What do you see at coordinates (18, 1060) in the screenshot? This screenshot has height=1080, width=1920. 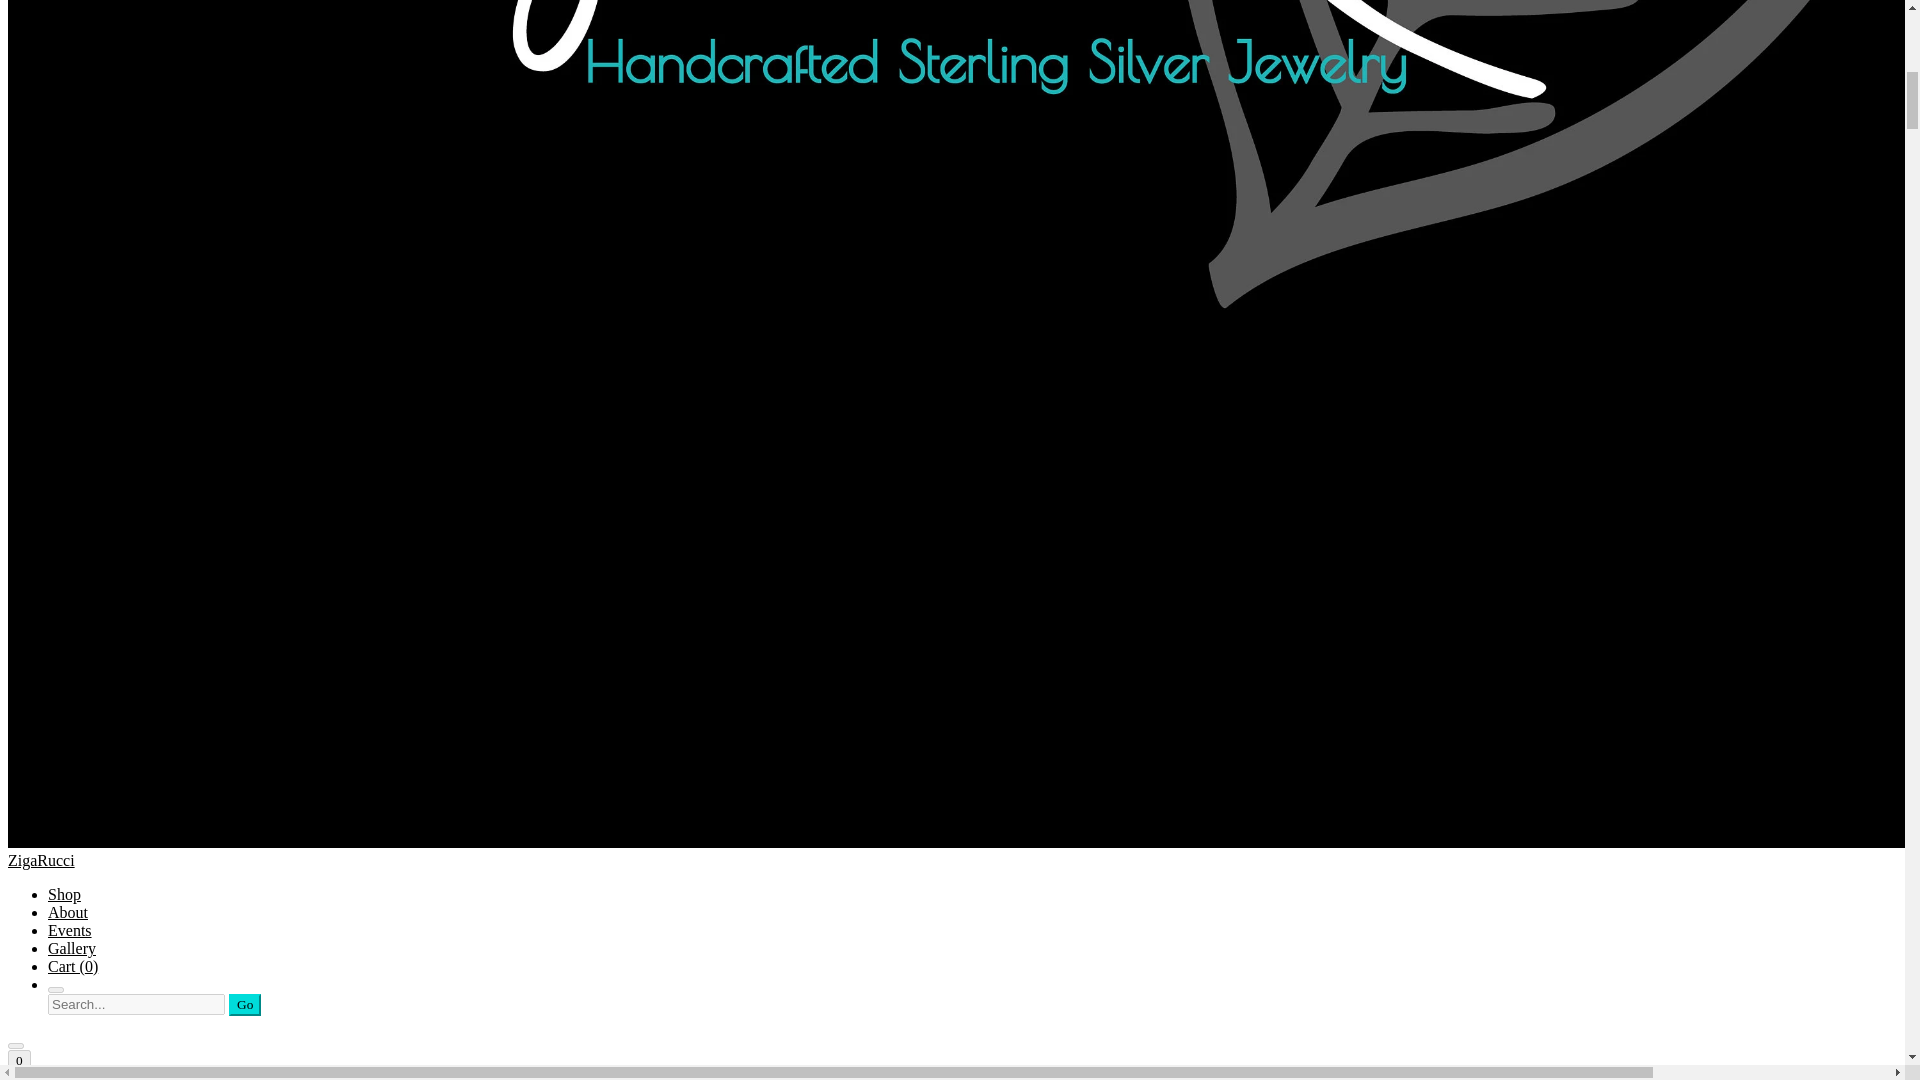 I see `0` at bounding box center [18, 1060].